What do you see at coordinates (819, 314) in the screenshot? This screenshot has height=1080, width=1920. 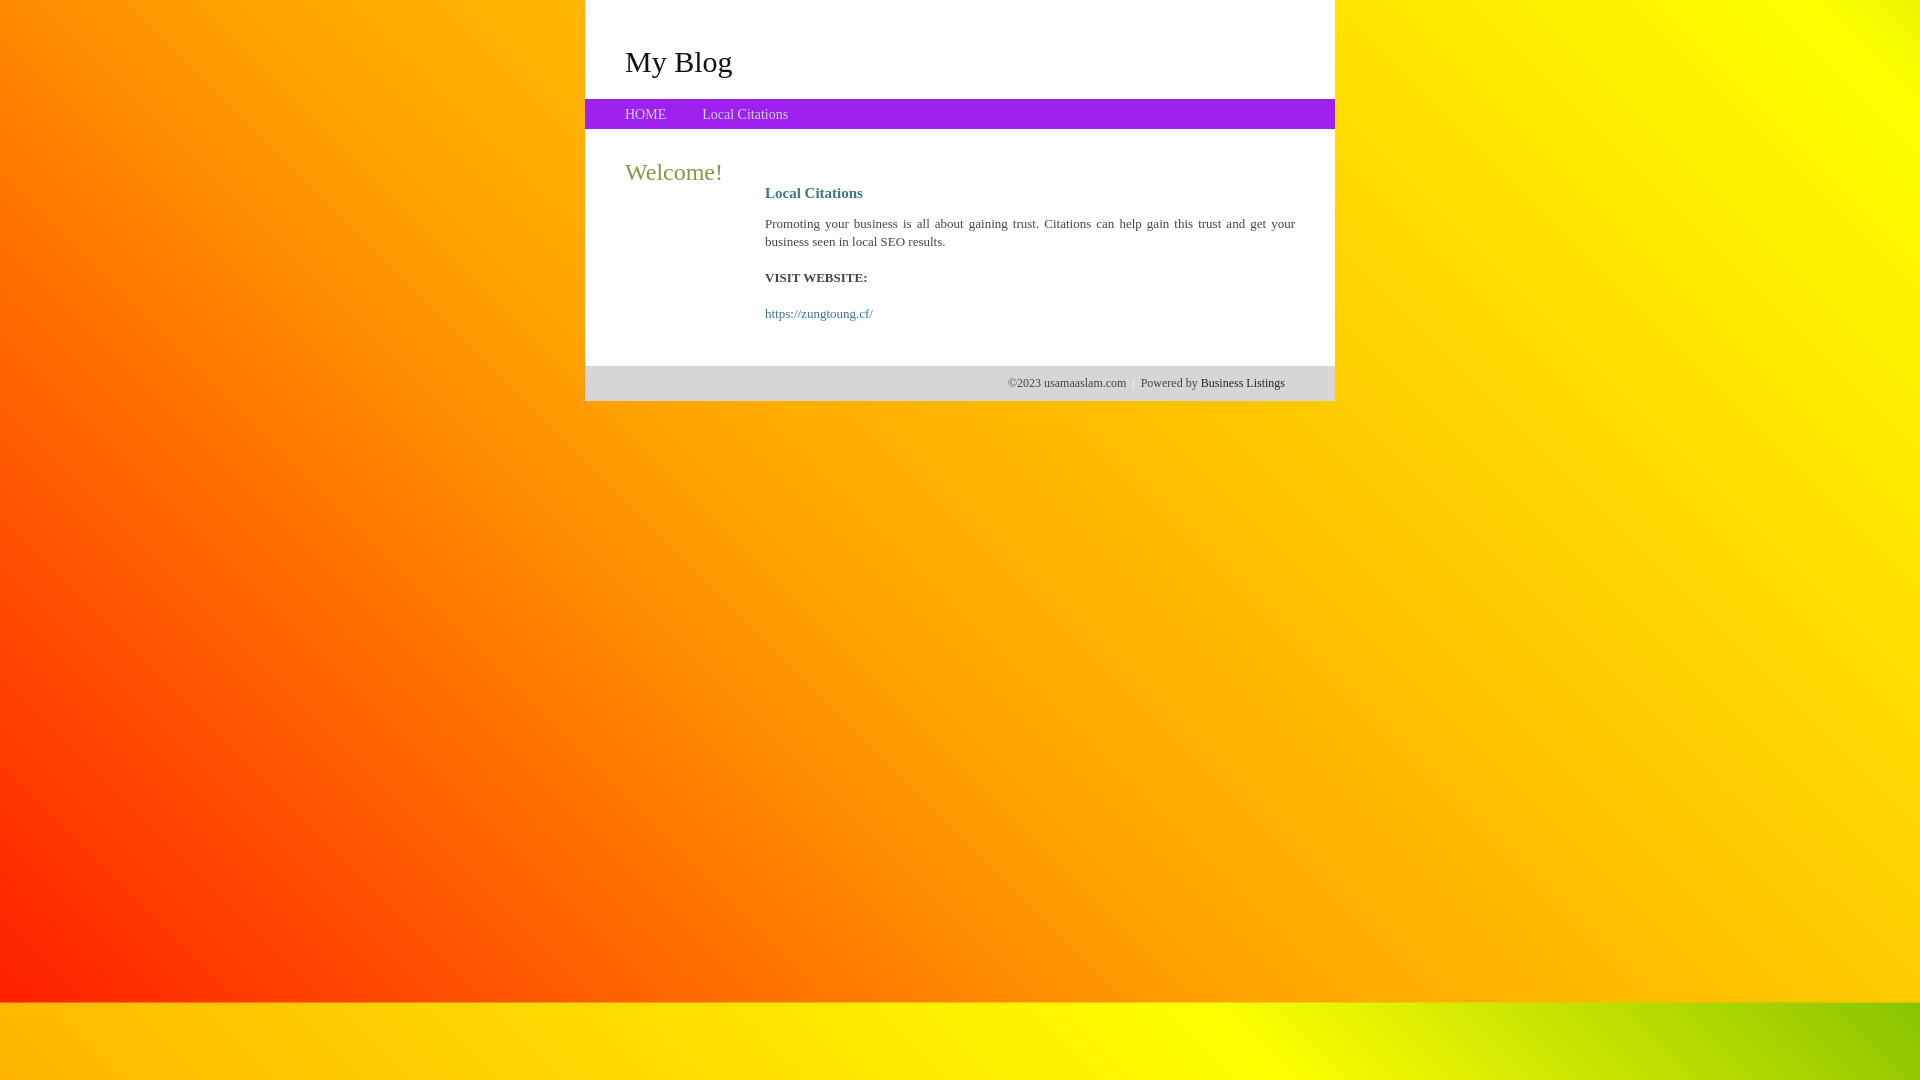 I see `https://zungtoung.cf/` at bounding box center [819, 314].